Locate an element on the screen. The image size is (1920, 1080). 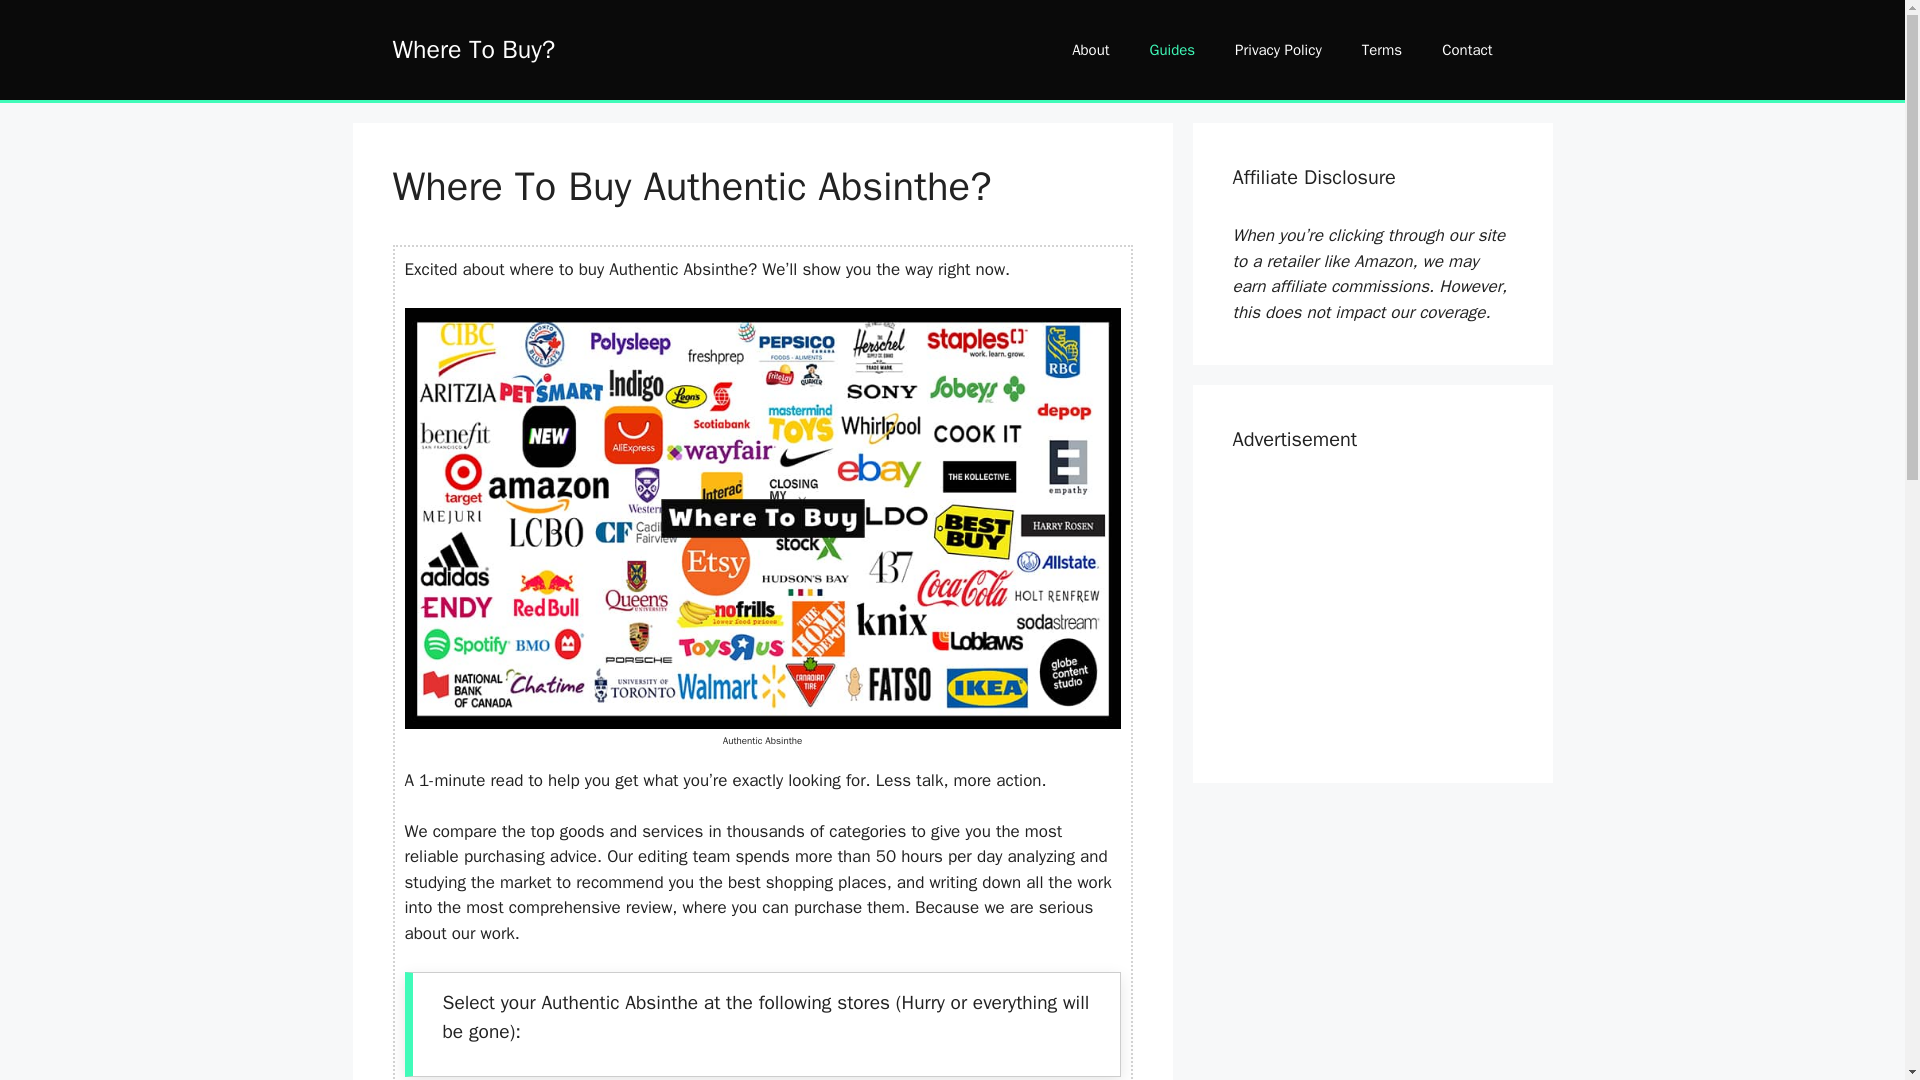
About is located at coordinates (1090, 50).